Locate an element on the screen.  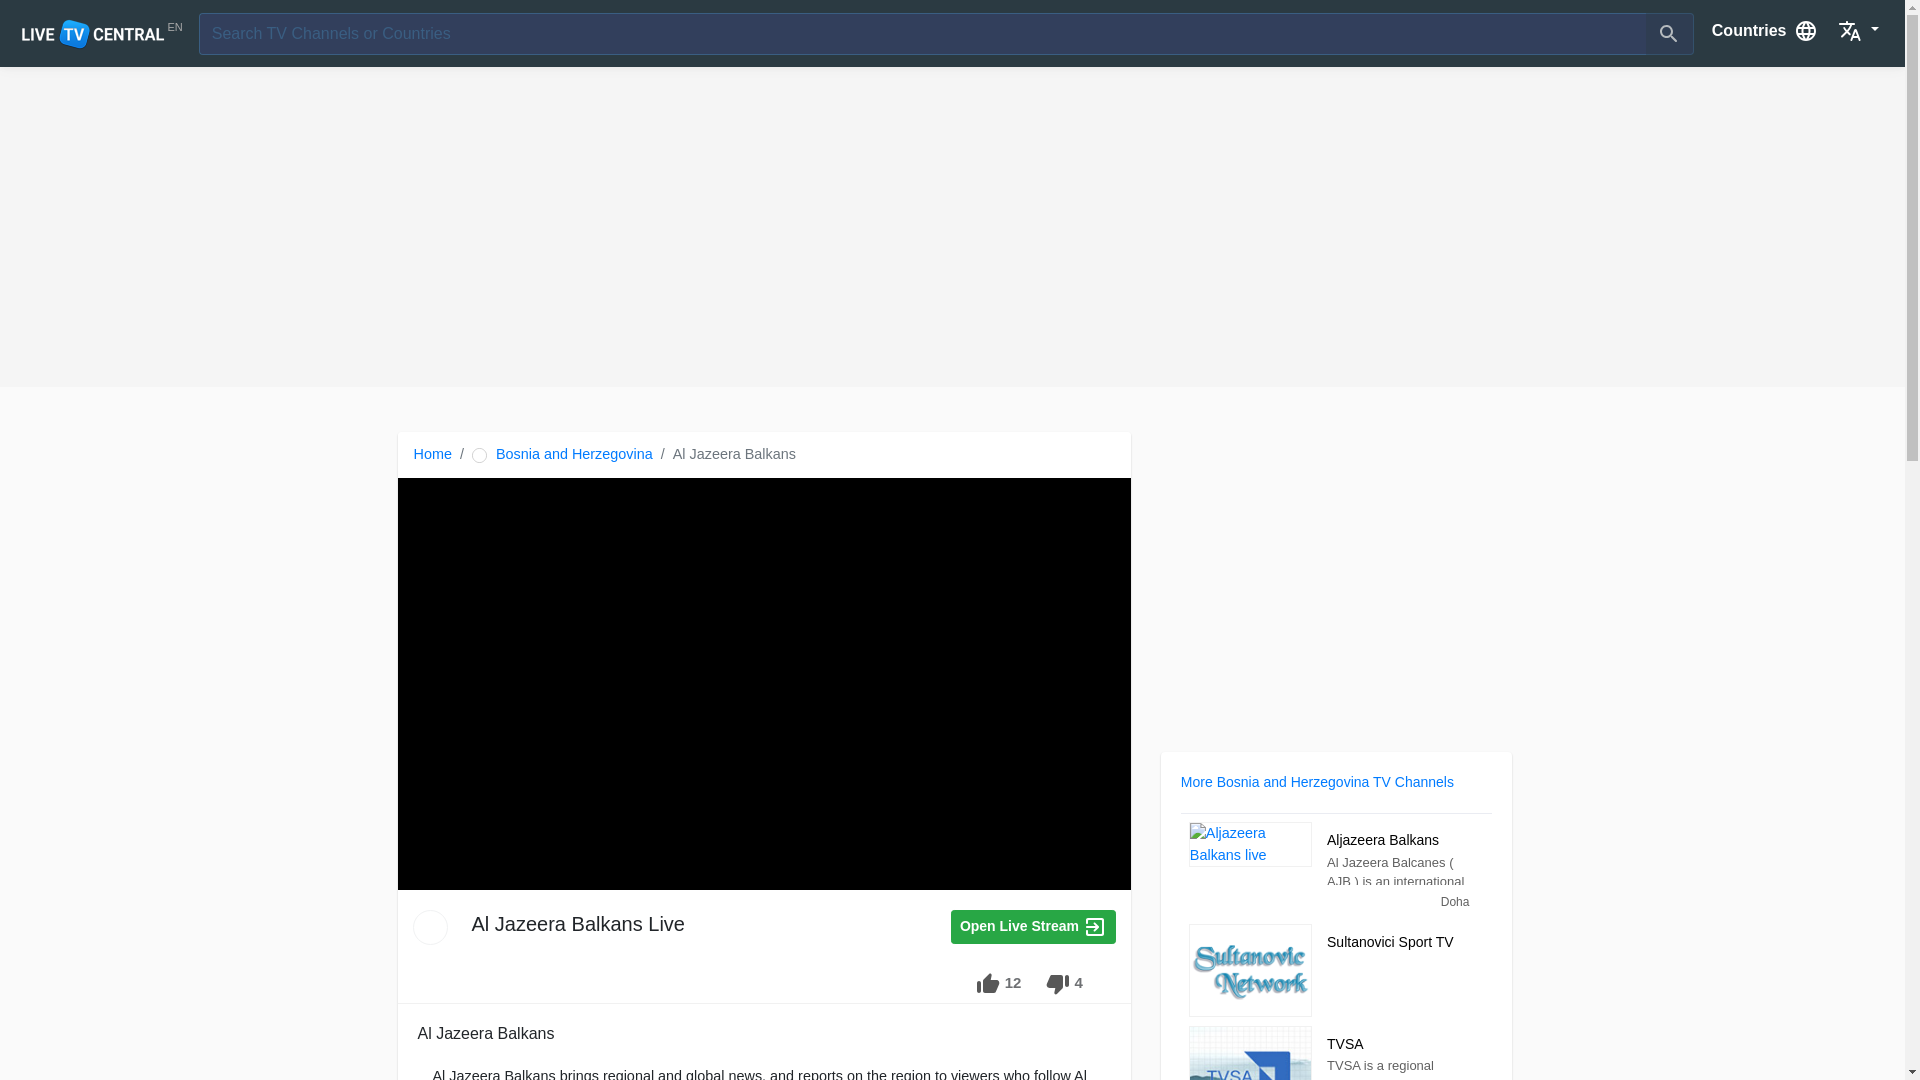
Sultanovici Sport TV is located at coordinates (1397, 944).